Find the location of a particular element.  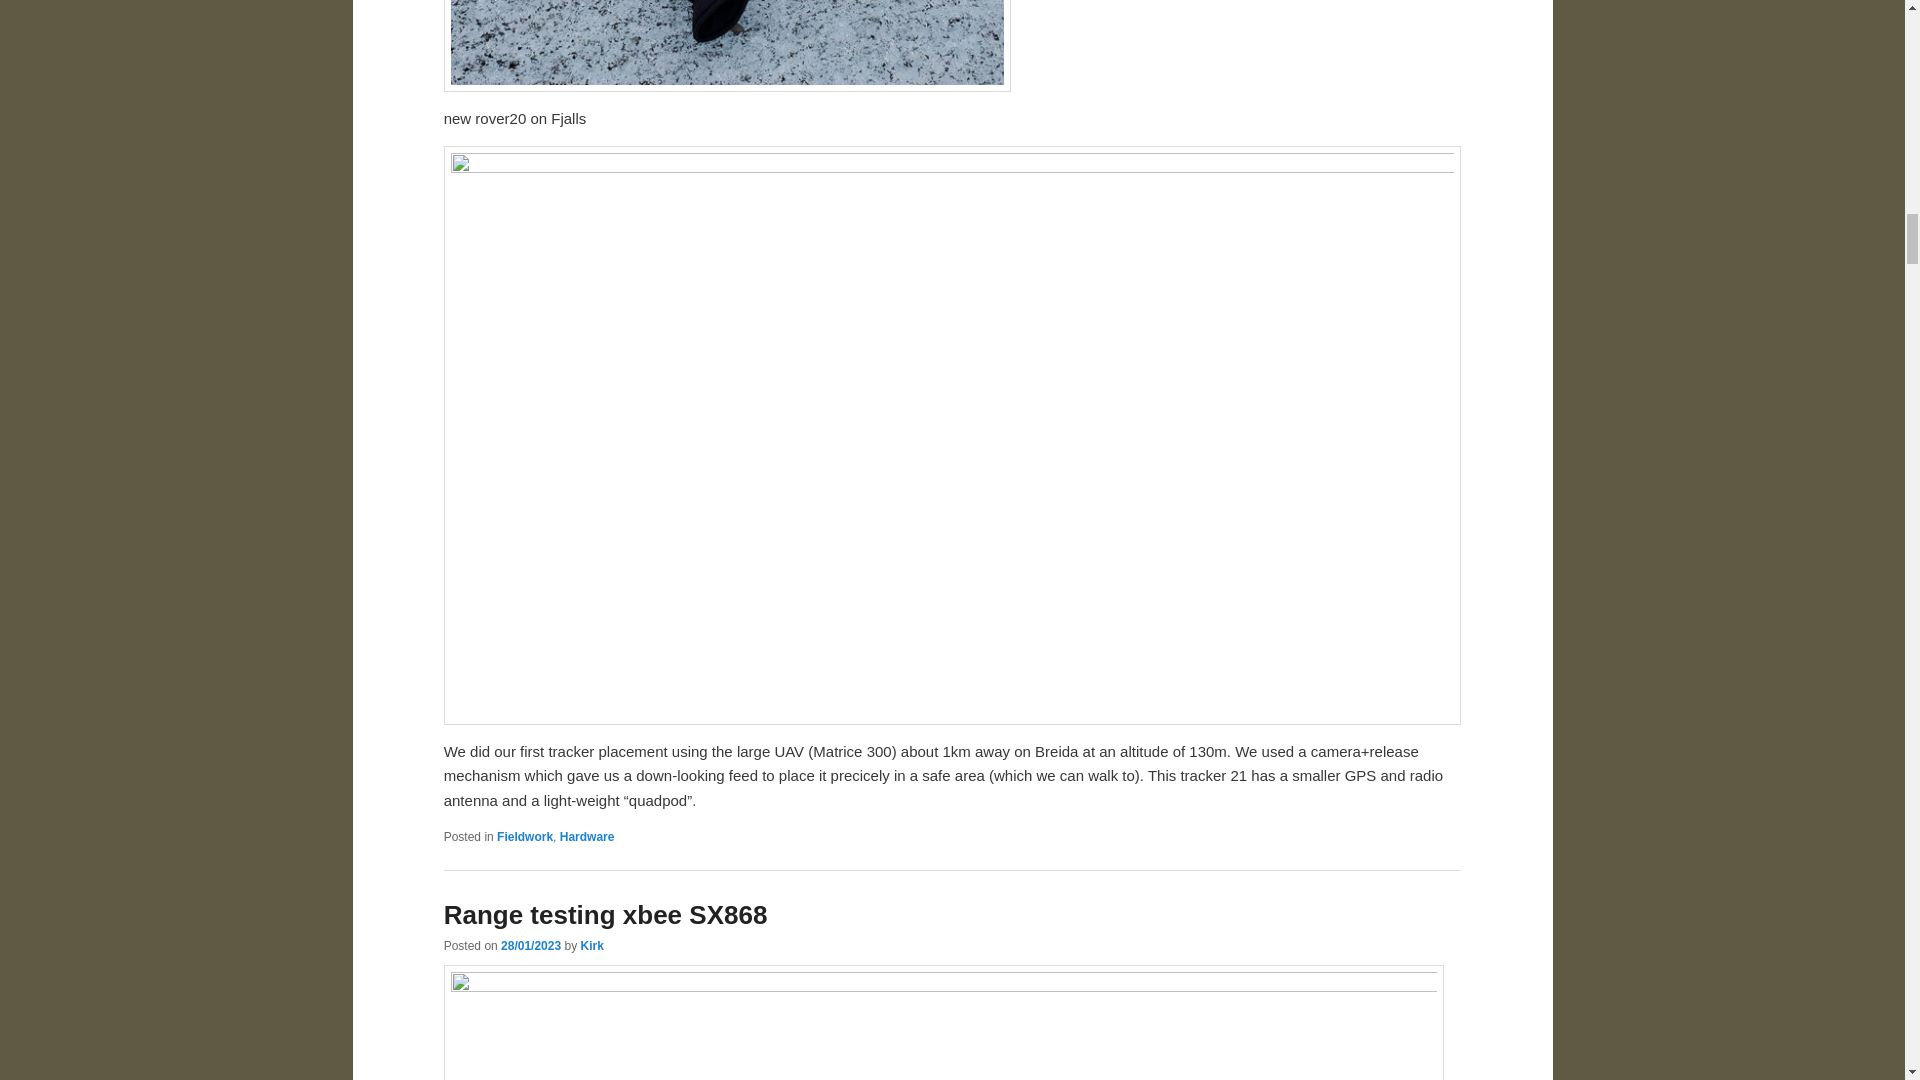

14:25 is located at coordinates (530, 945).